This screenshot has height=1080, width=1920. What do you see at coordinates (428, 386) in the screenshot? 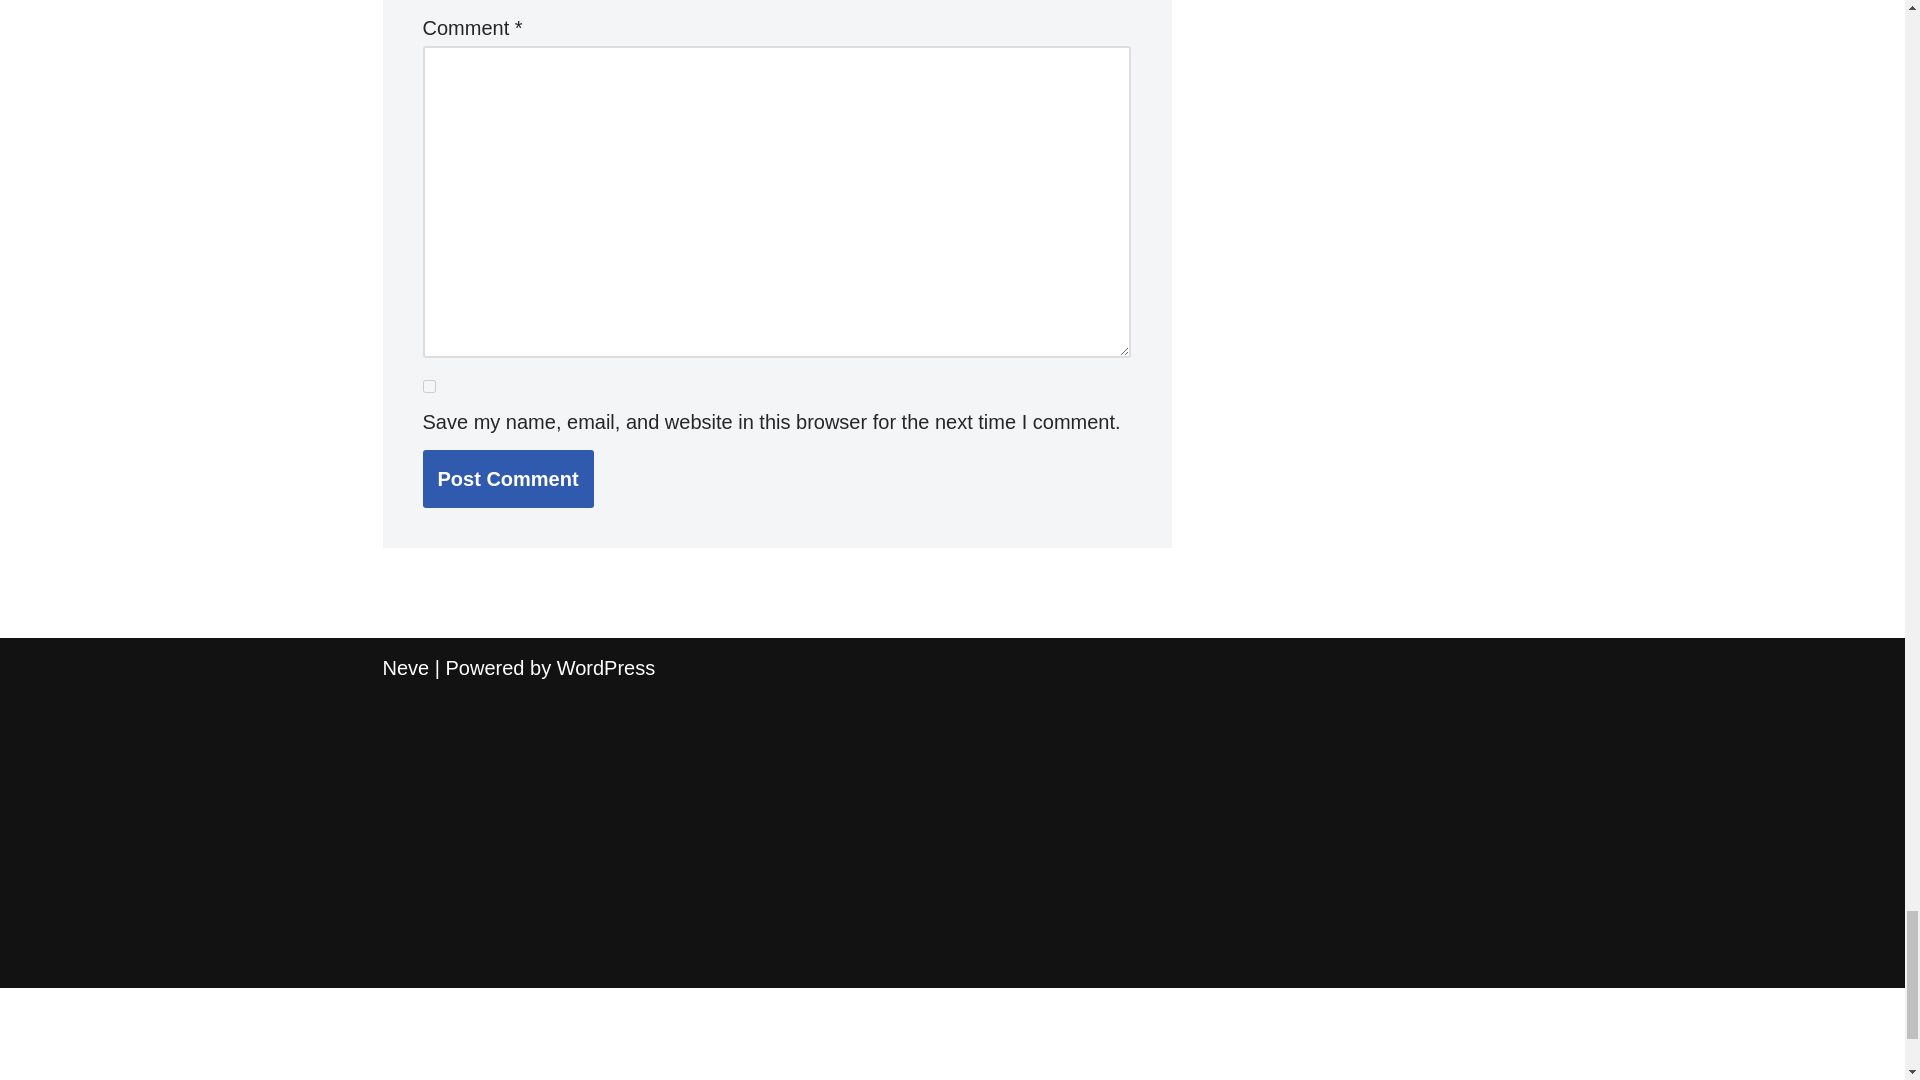
I see `yes` at bounding box center [428, 386].